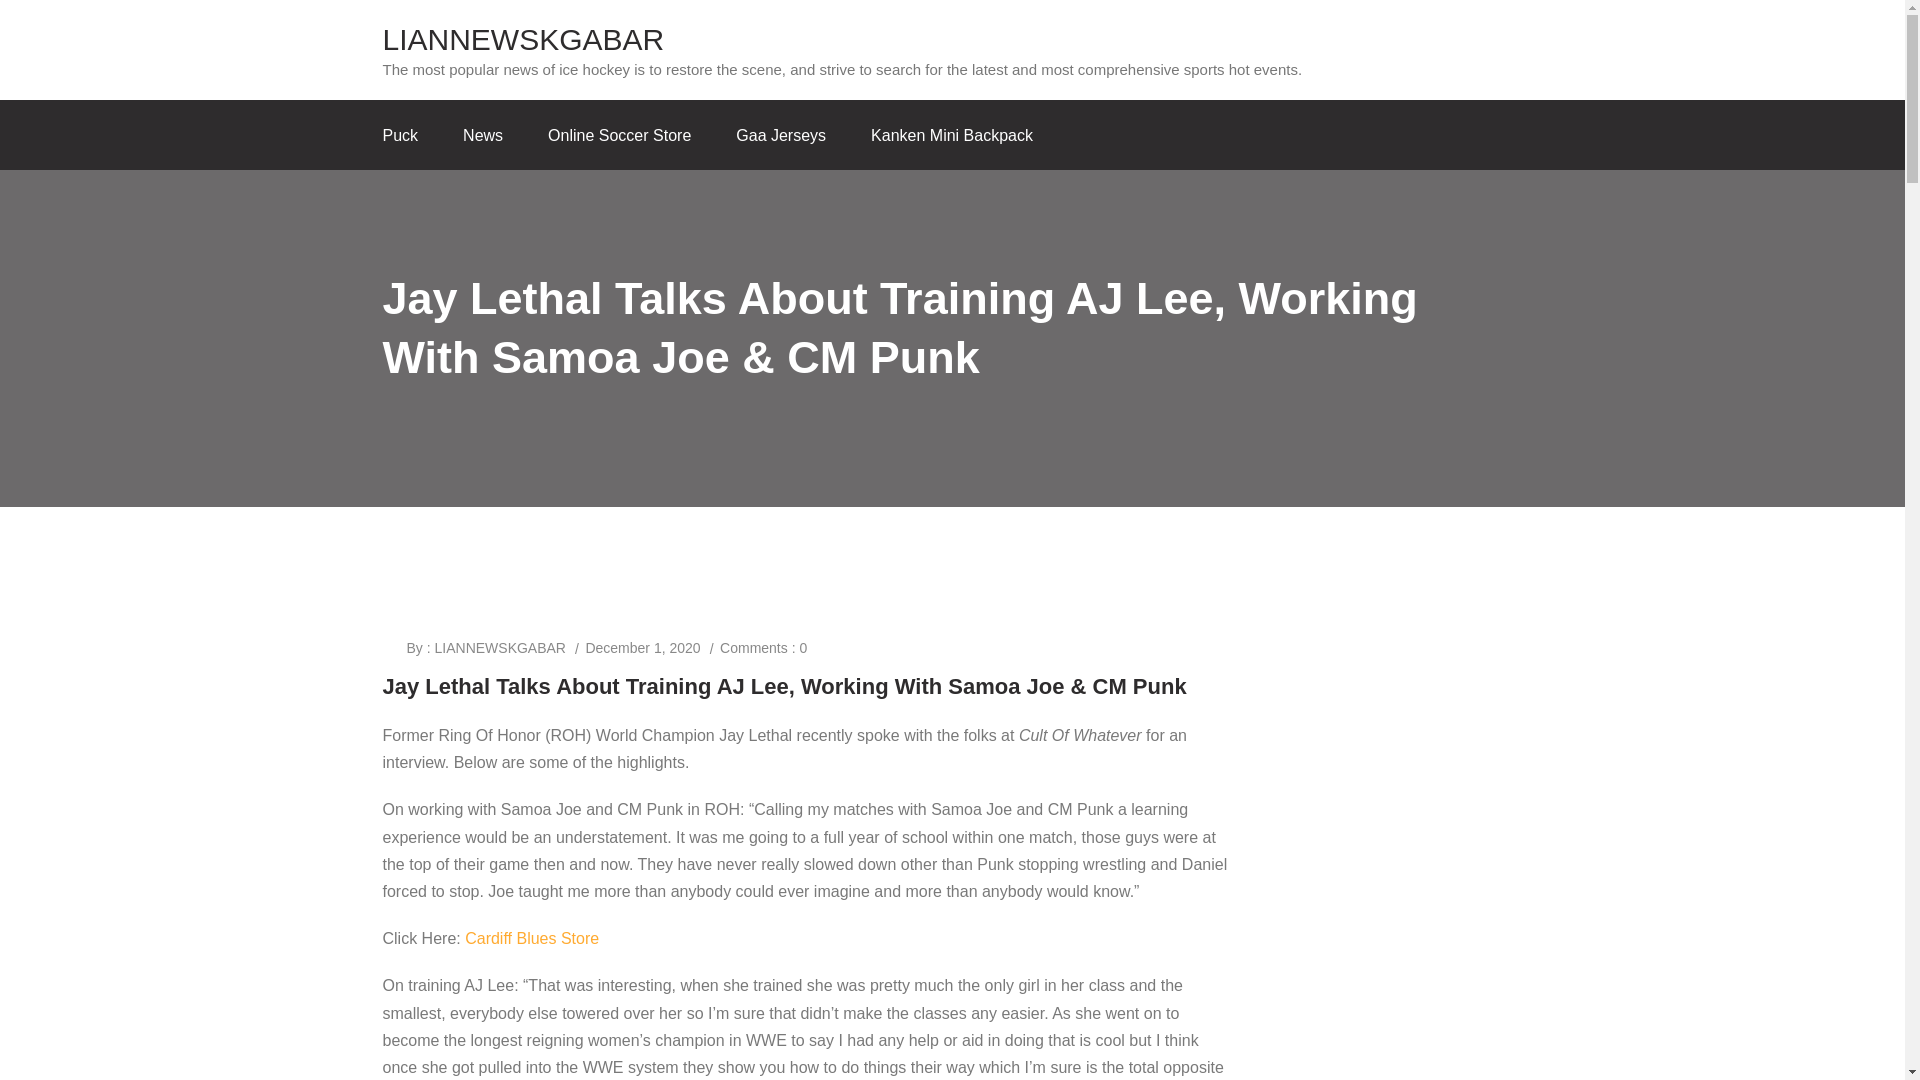  Describe the element at coordinates (532, 938) in the screenshot. I see `Cardiff Blues Store` at that location.